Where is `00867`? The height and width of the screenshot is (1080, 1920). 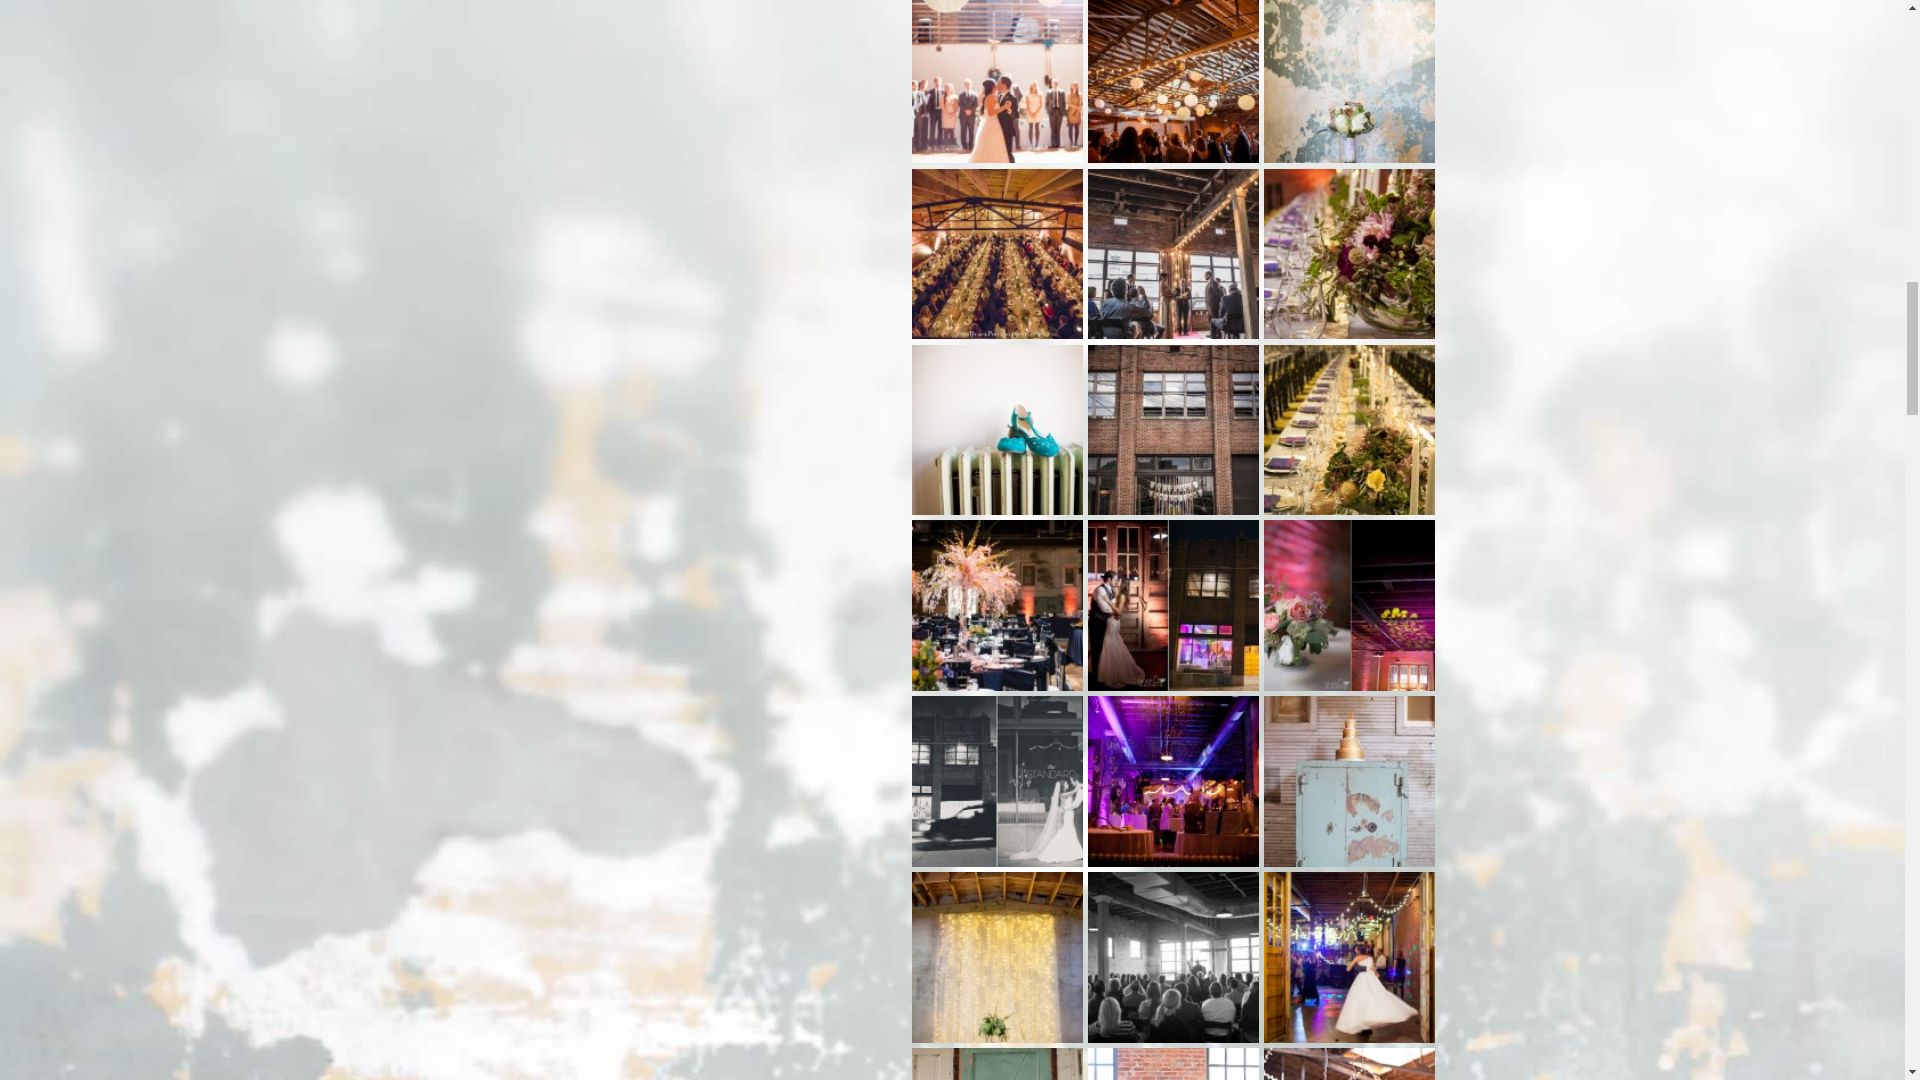
00867 is located at coordinates (1348, 254).